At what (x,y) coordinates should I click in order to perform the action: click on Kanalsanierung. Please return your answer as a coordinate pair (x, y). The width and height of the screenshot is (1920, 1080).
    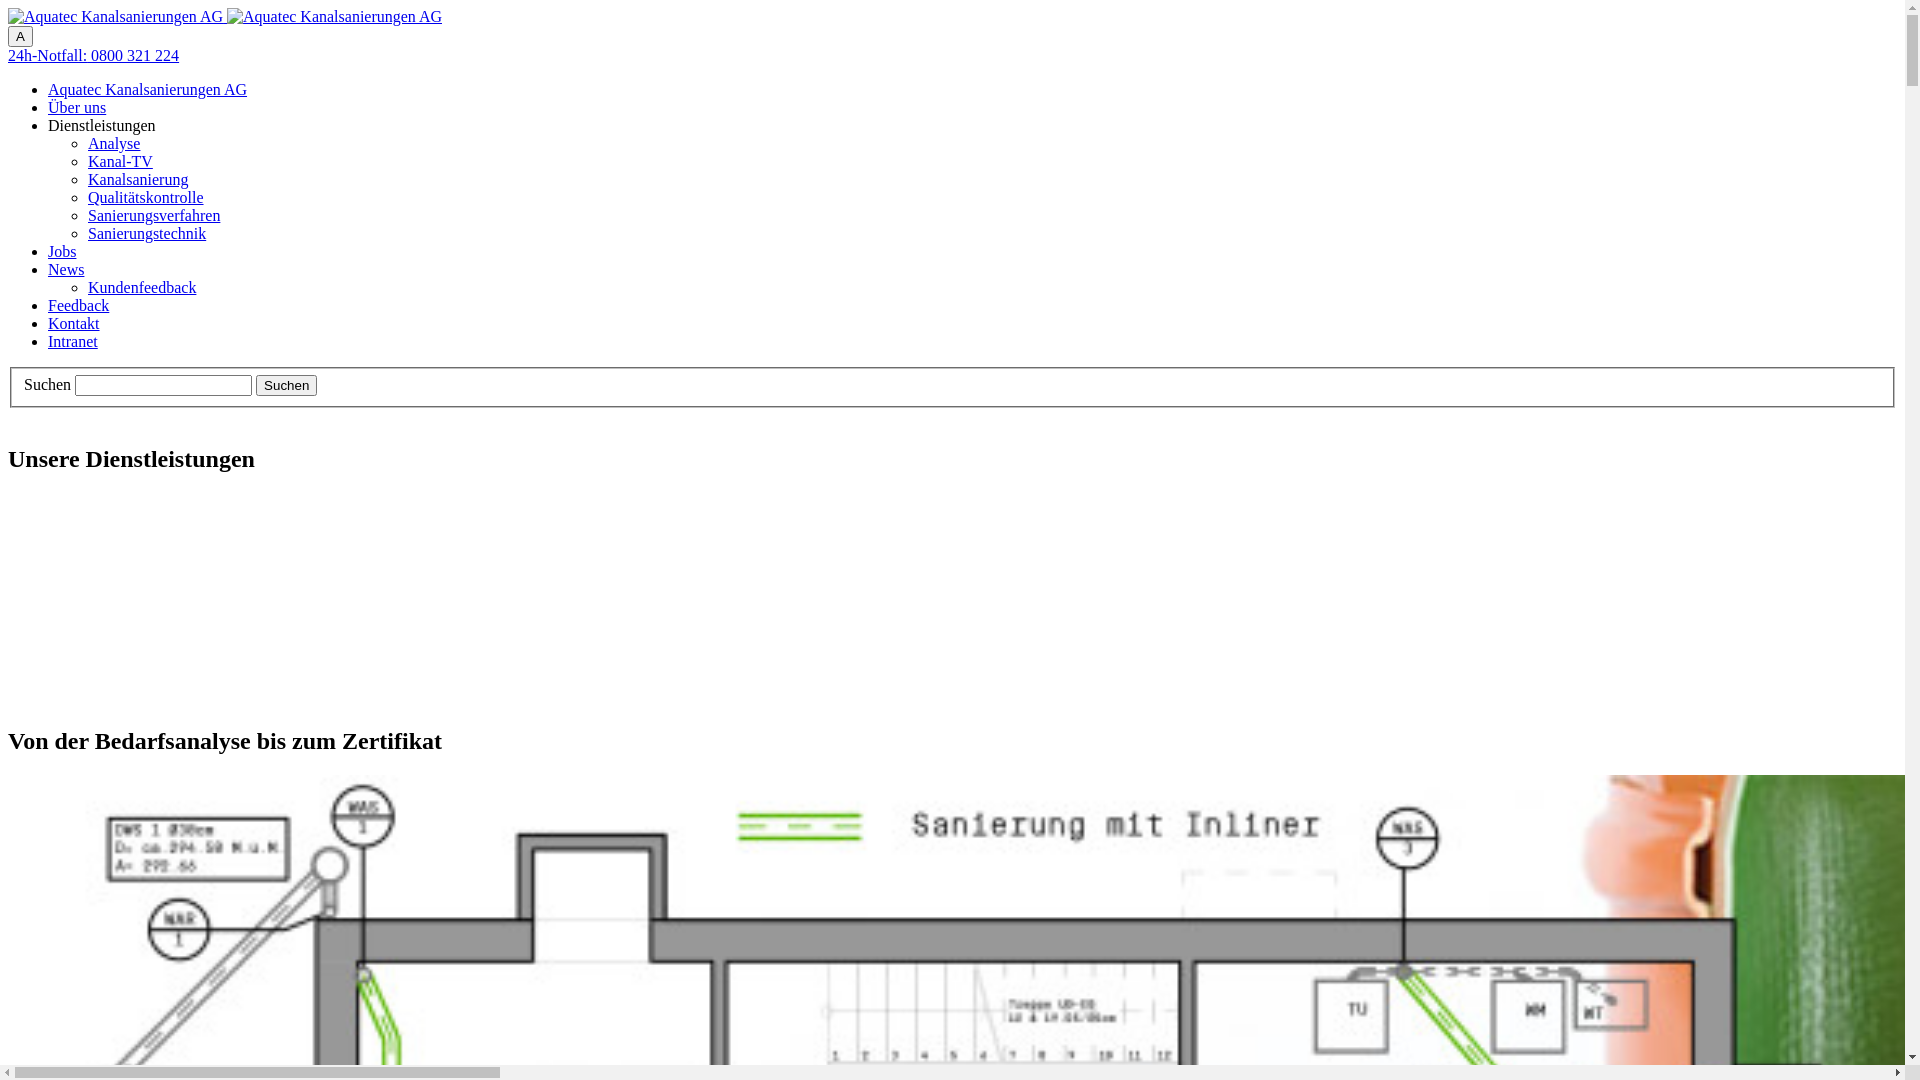
    Looking at the image, I should click on (138, 180).